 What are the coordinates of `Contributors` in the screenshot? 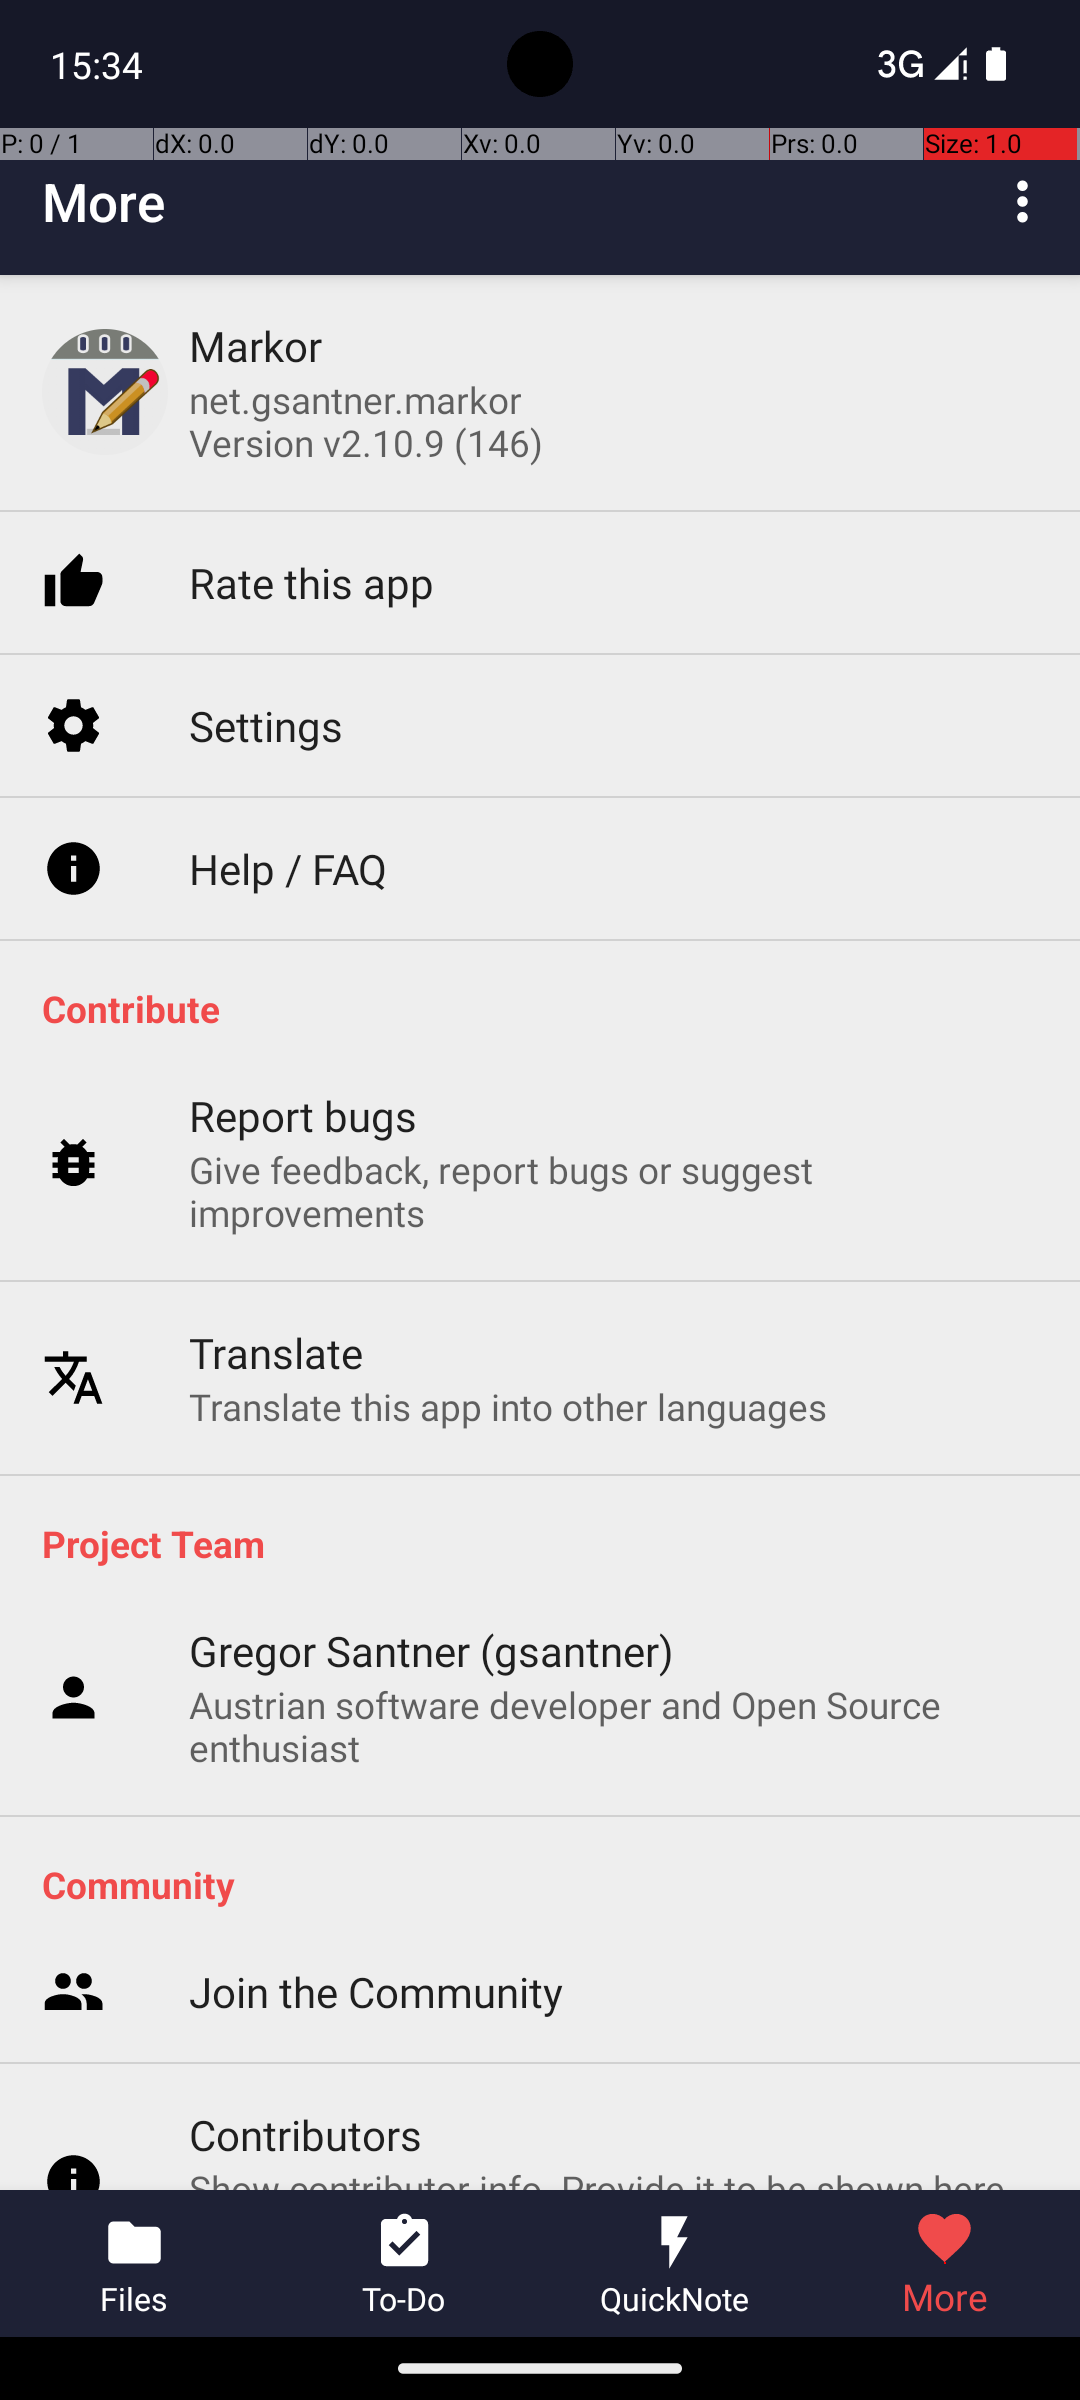 It's located at (306, 1804).